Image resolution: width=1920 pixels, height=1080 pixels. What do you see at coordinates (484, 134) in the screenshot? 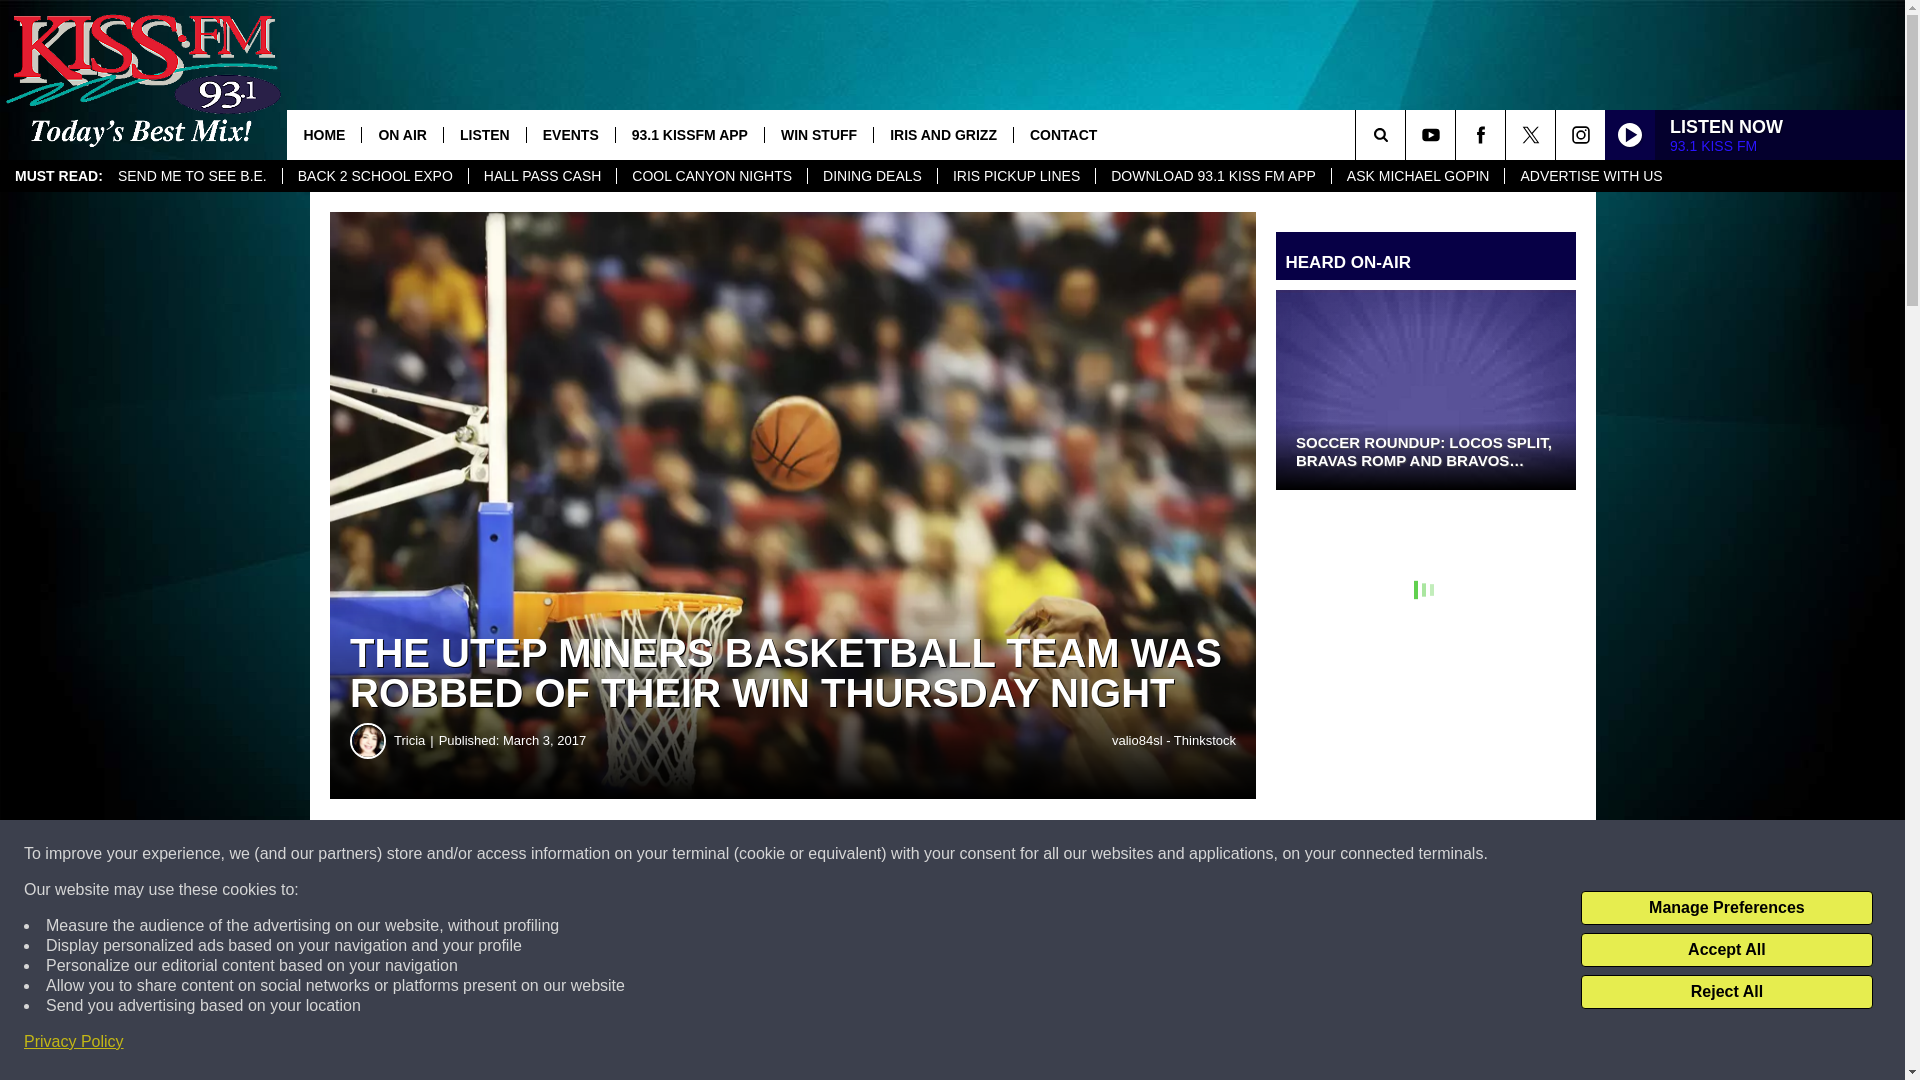
I see `LISTEN` at bounding box center [484, 134].